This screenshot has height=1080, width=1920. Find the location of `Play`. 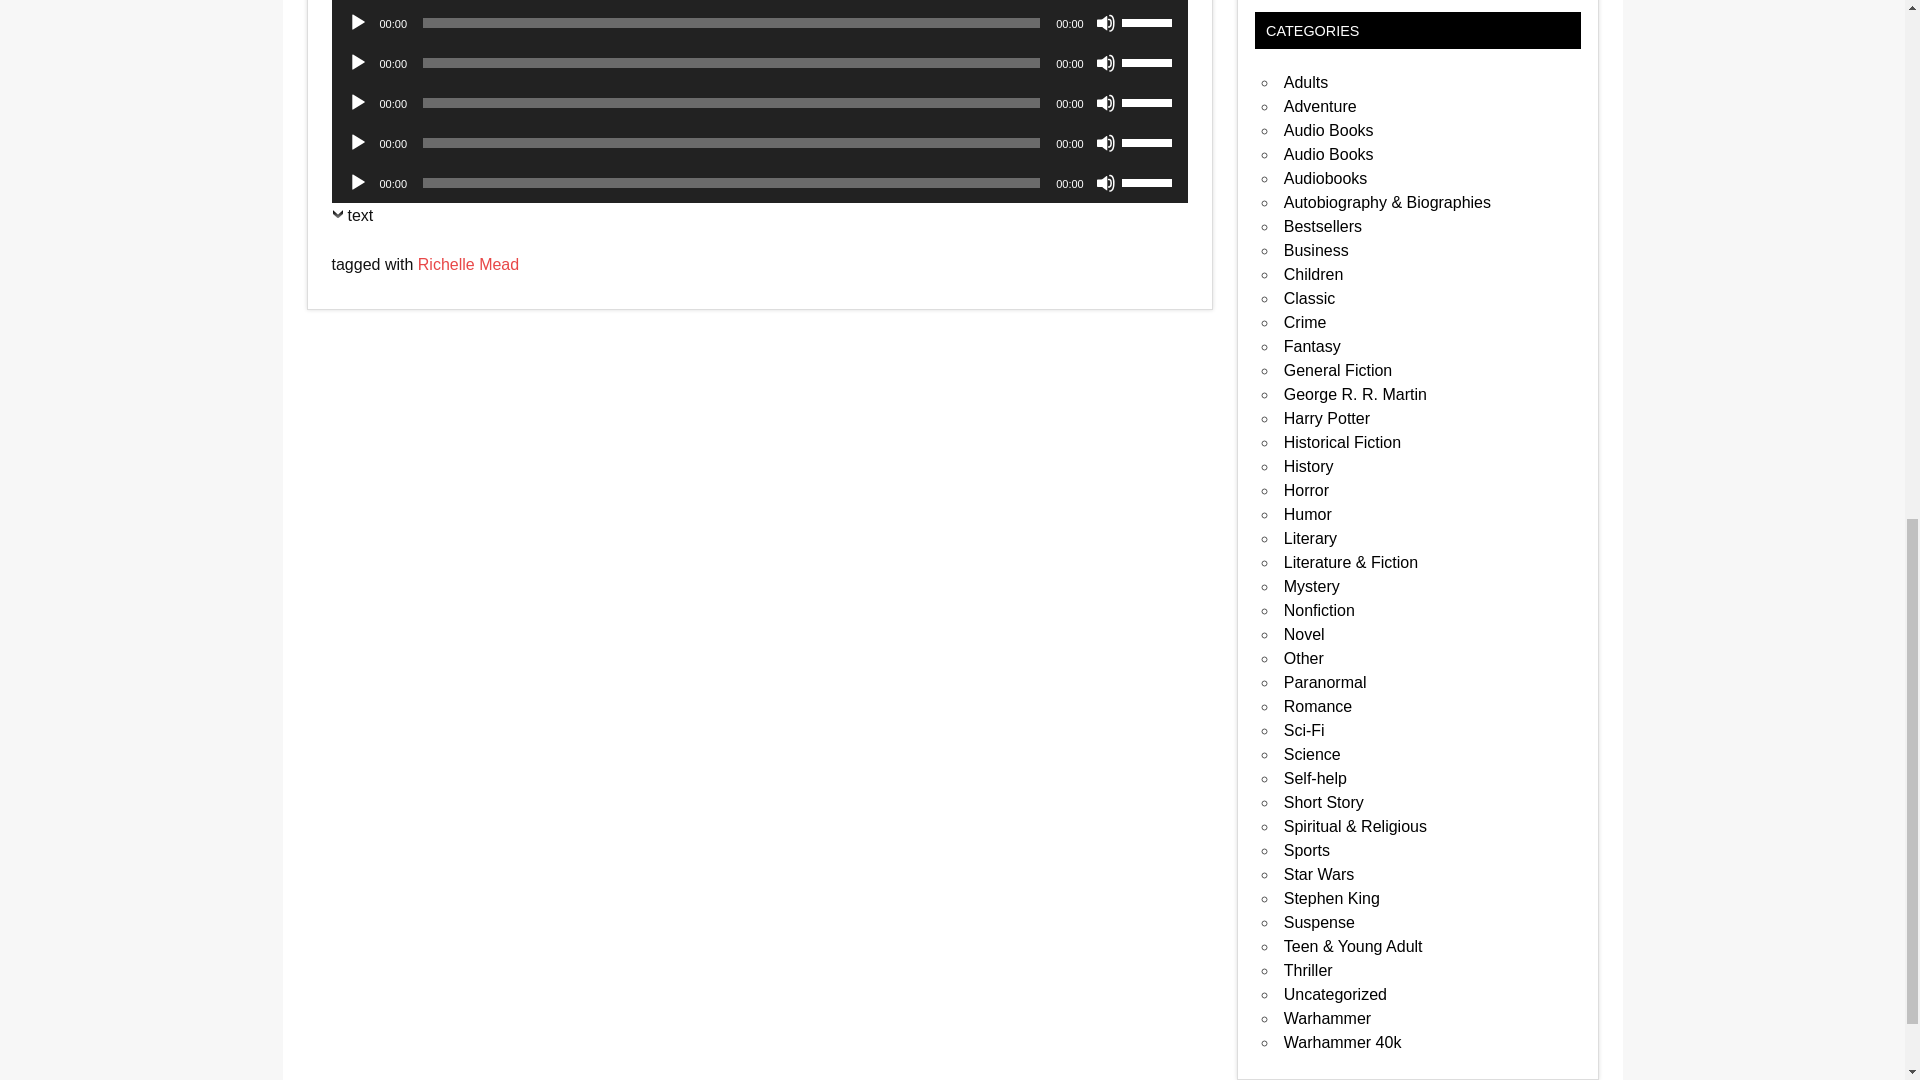

Play is located at coordinates (358, 142).